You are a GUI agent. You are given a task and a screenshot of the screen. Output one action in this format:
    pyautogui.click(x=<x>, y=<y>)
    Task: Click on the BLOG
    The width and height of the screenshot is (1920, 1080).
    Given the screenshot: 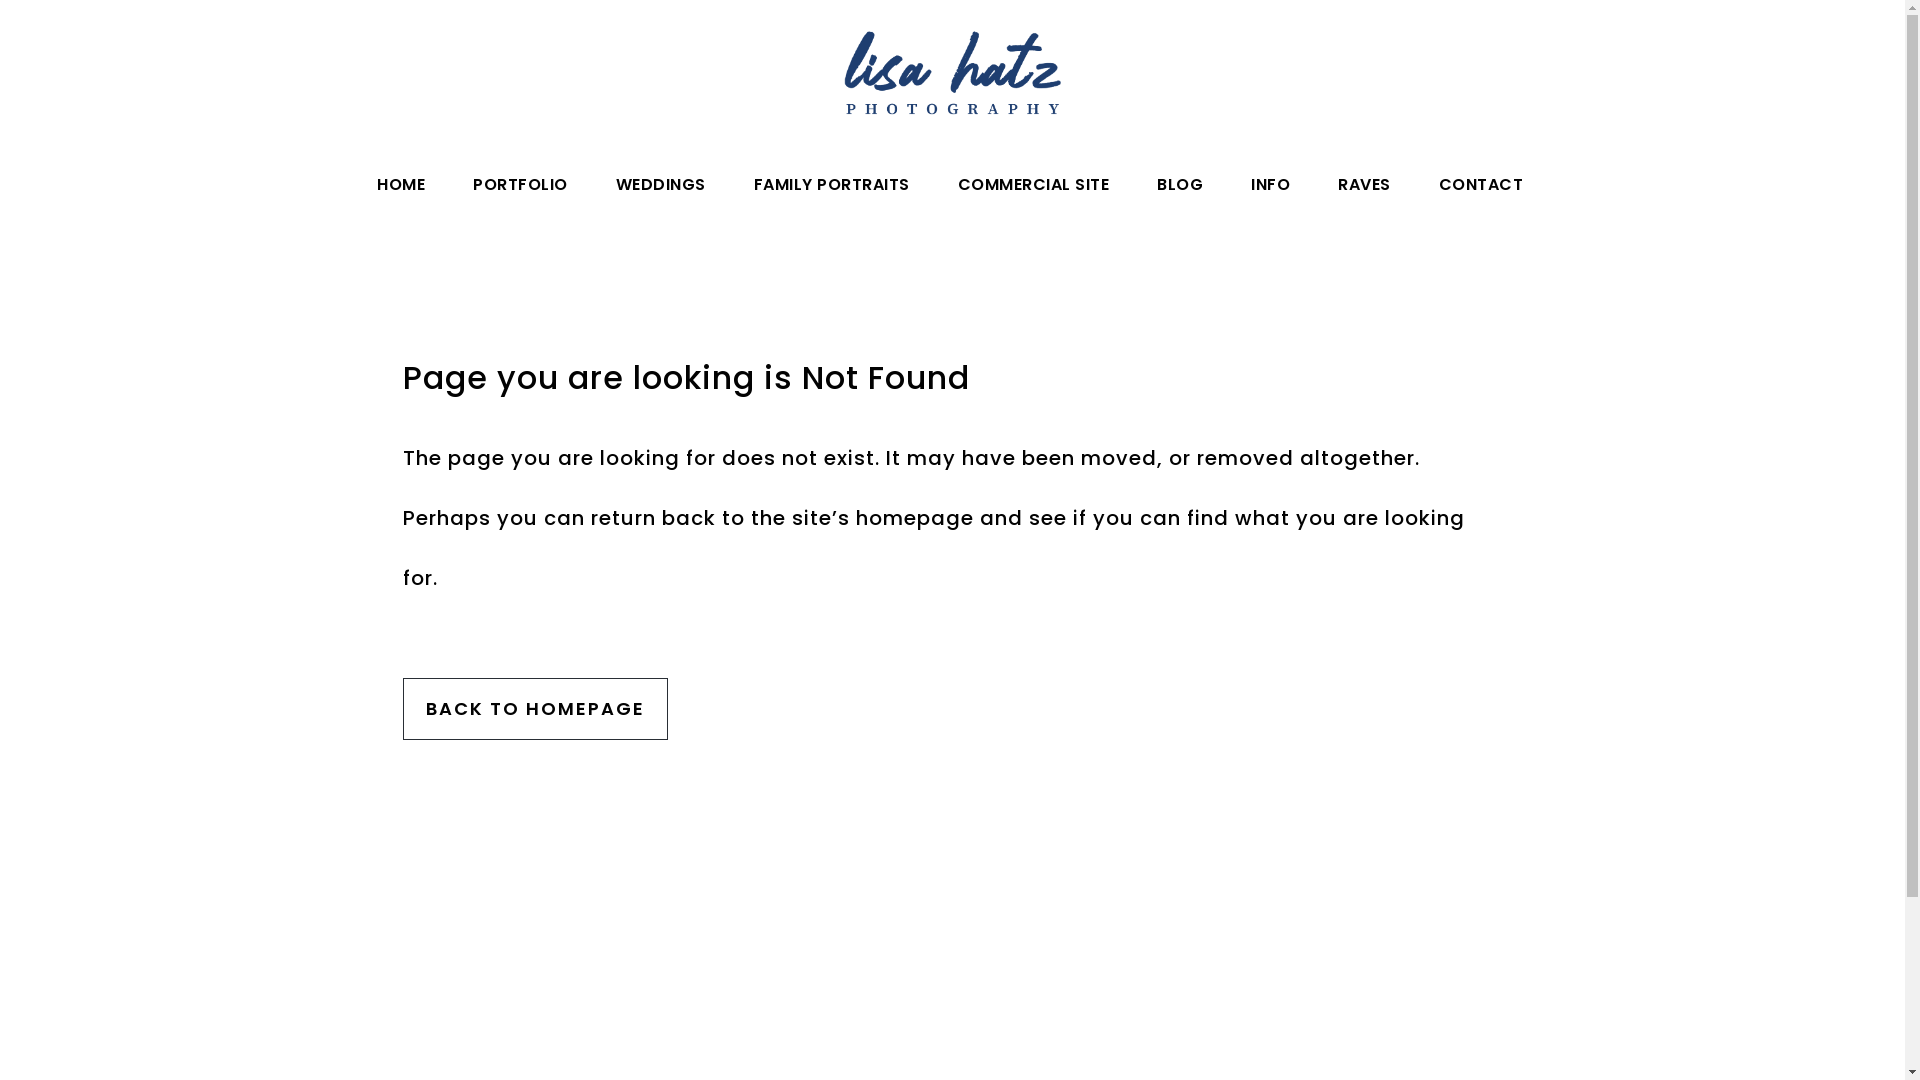 What is the action you would take?
    pyautogui.click(x=1180, y=185)
    